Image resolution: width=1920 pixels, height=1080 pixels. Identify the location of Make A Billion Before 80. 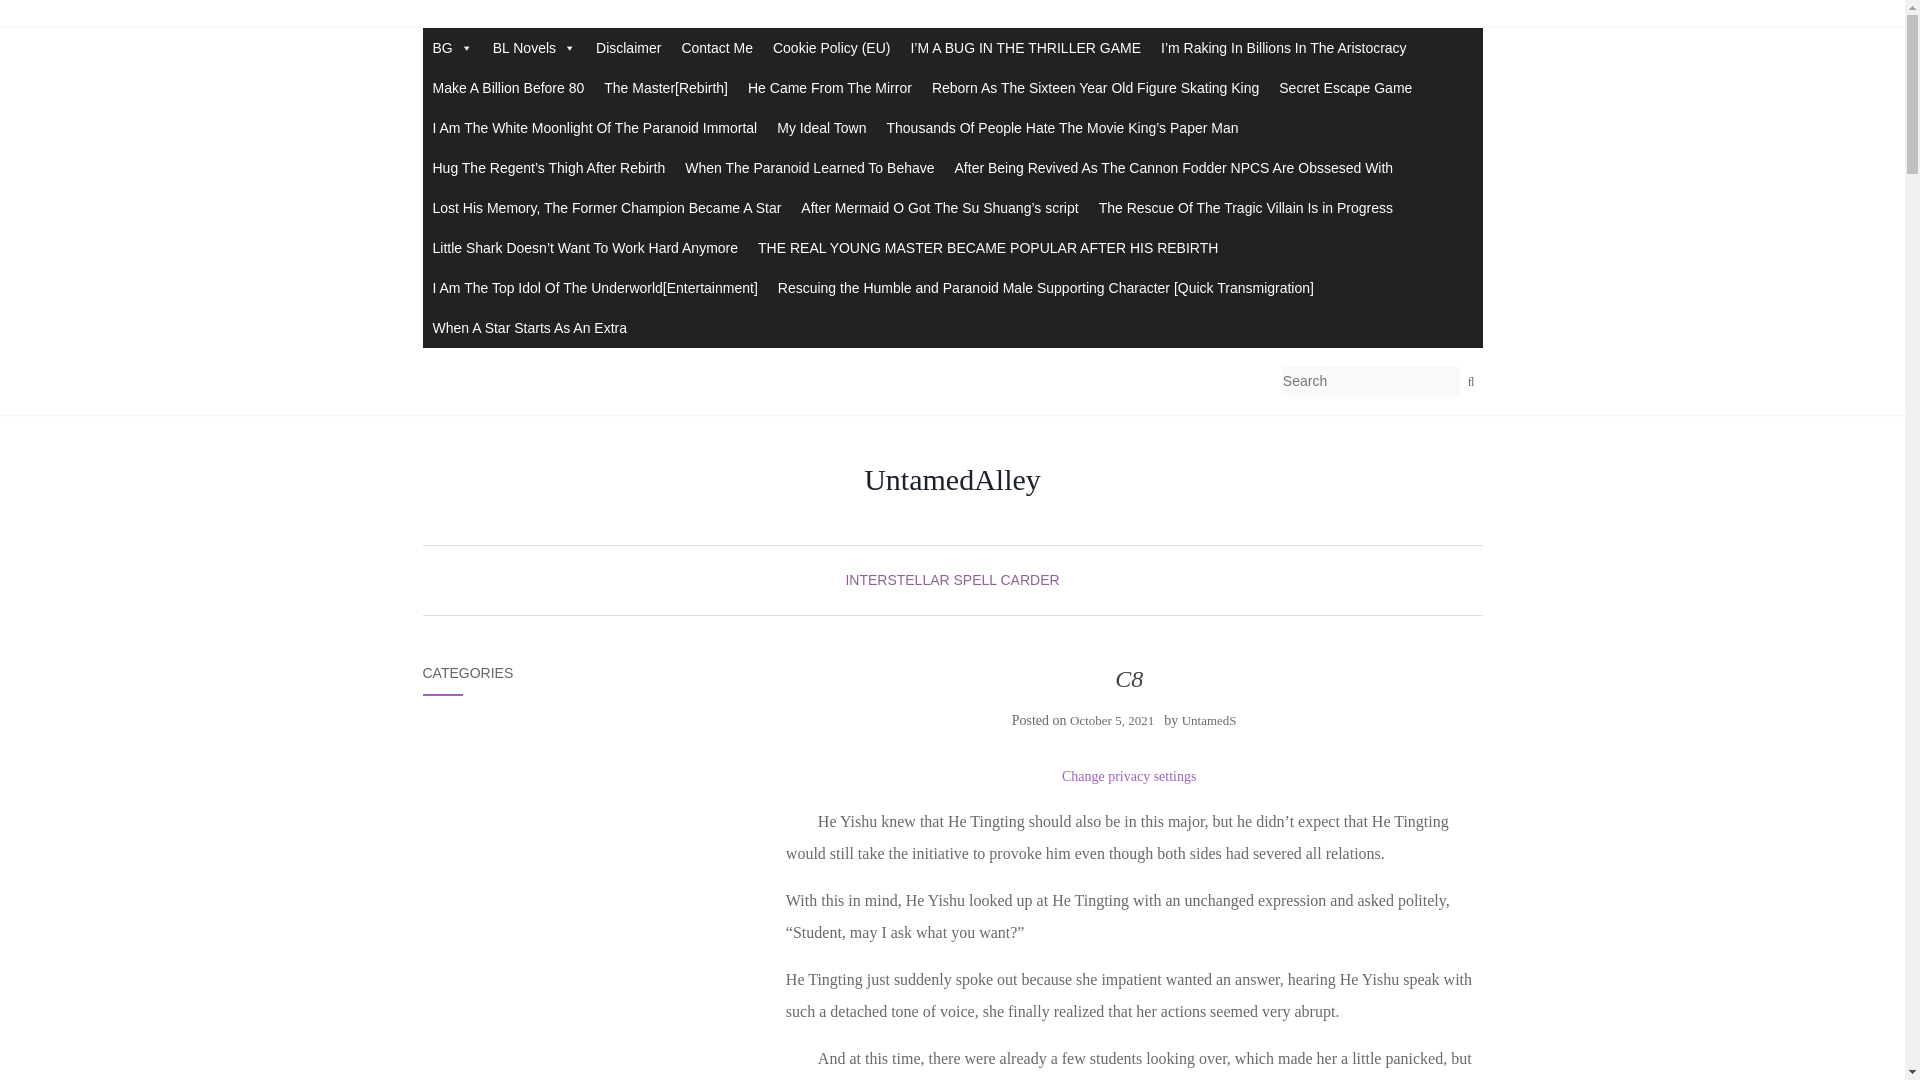
(508, 88).